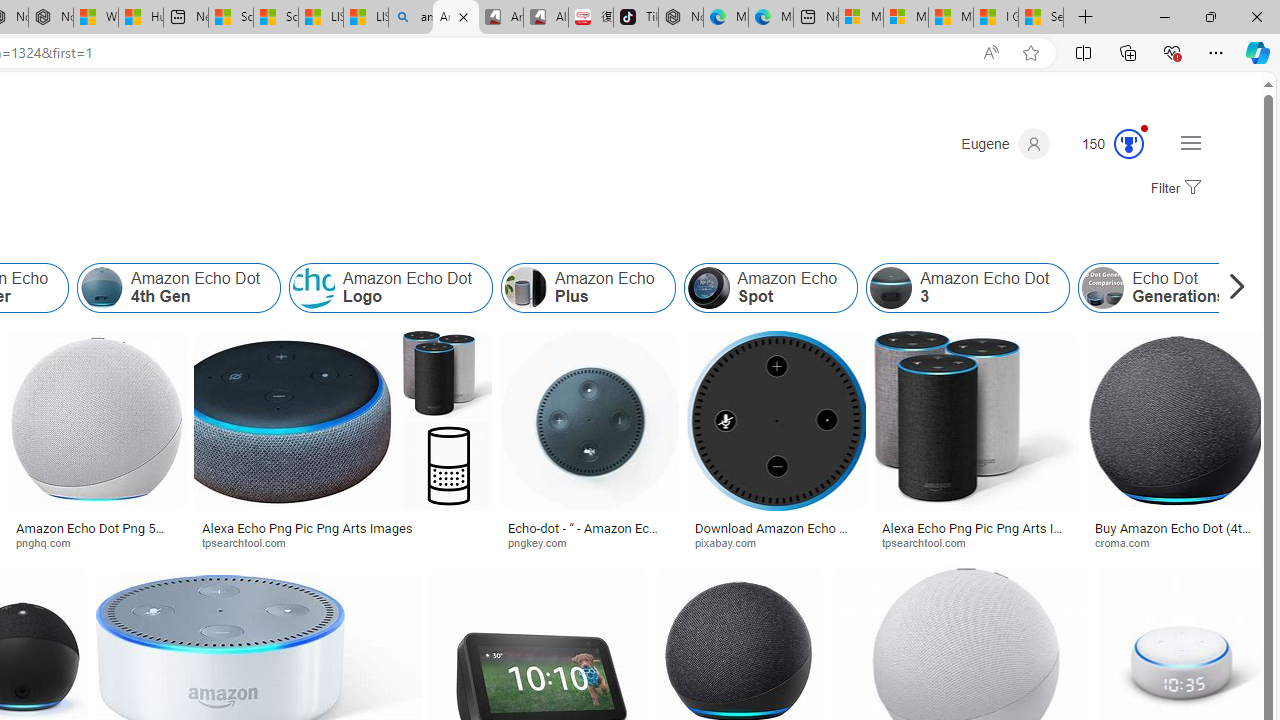 This screenshot has height=720, width=1280. Describe the element at coordinates (179, 288) in the screenshot. I see `Amazon Echo Dot 4th Gen` at that location.